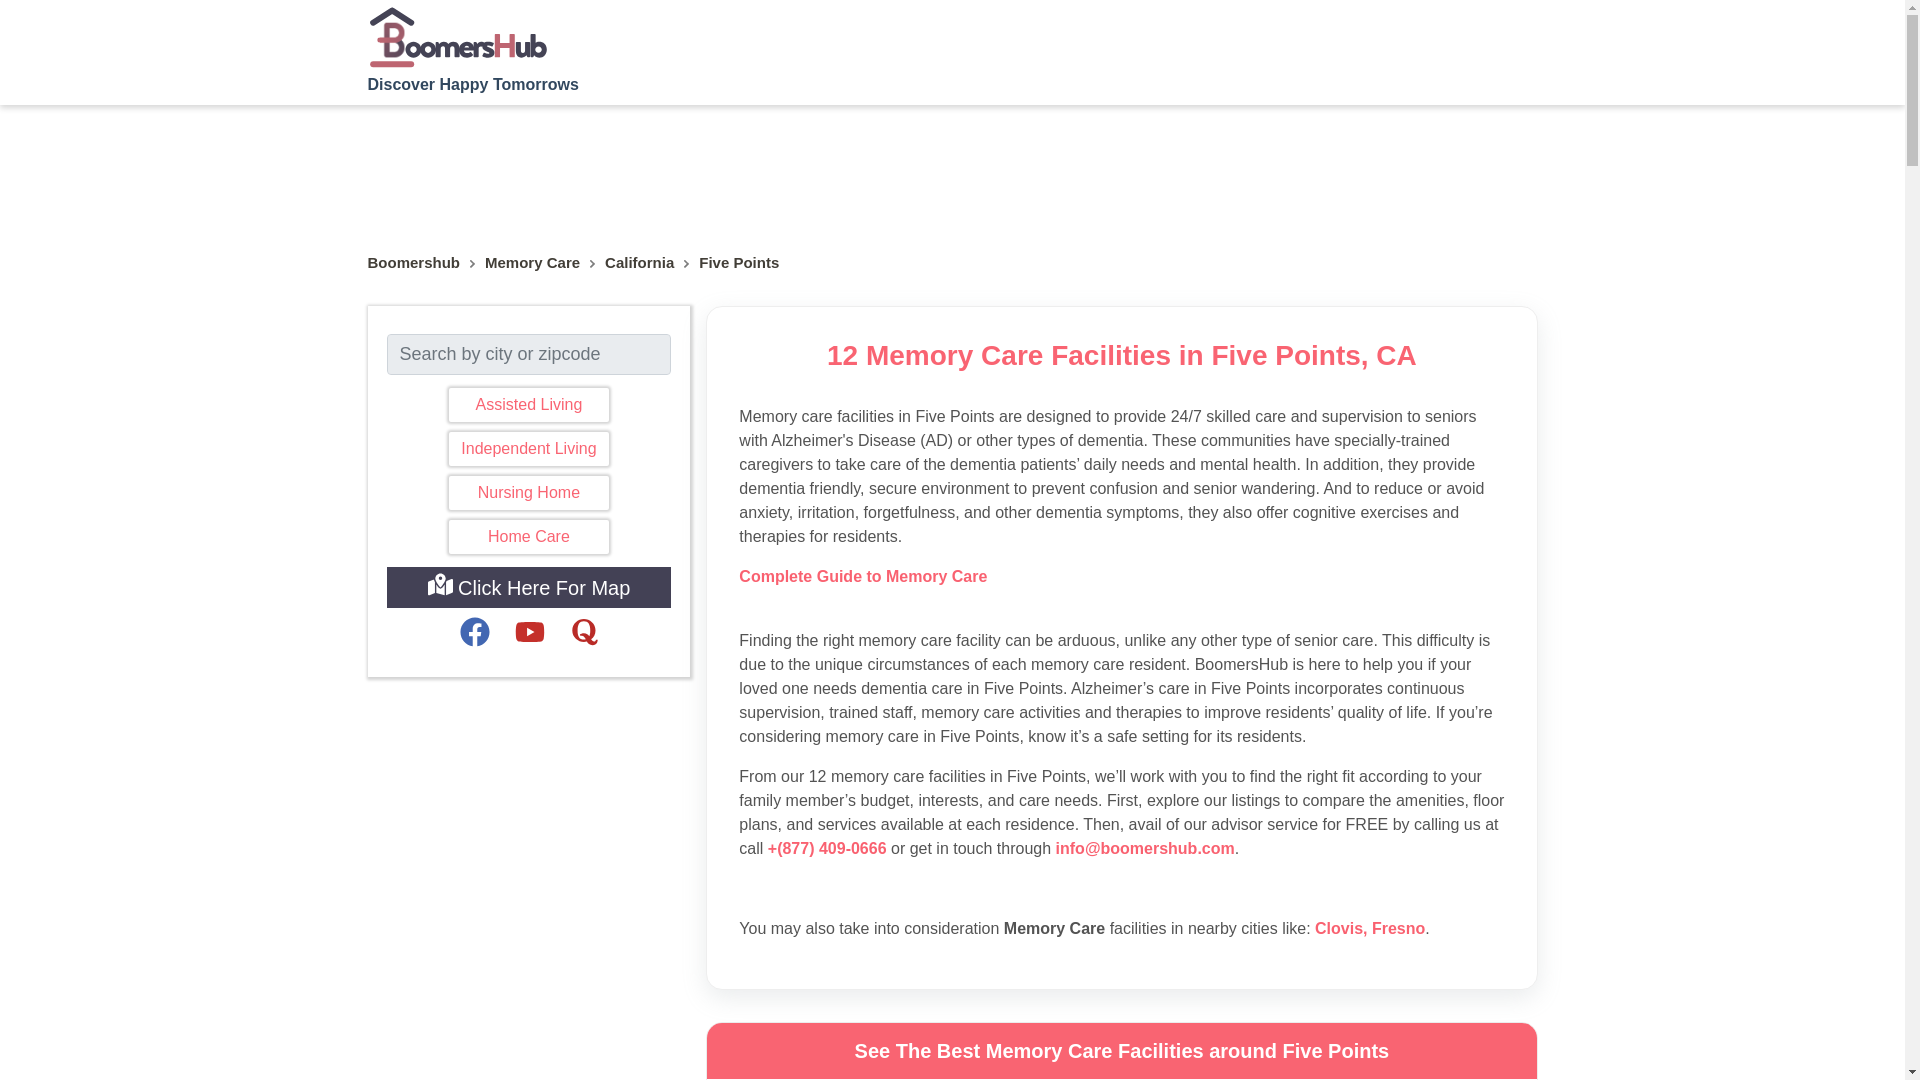 The height and width of the screenshot is (1080, 1920). Describe the element at coordinates (528, 404) in the screenshot. I see `Assisted Living in Five-points, CA` at that location.